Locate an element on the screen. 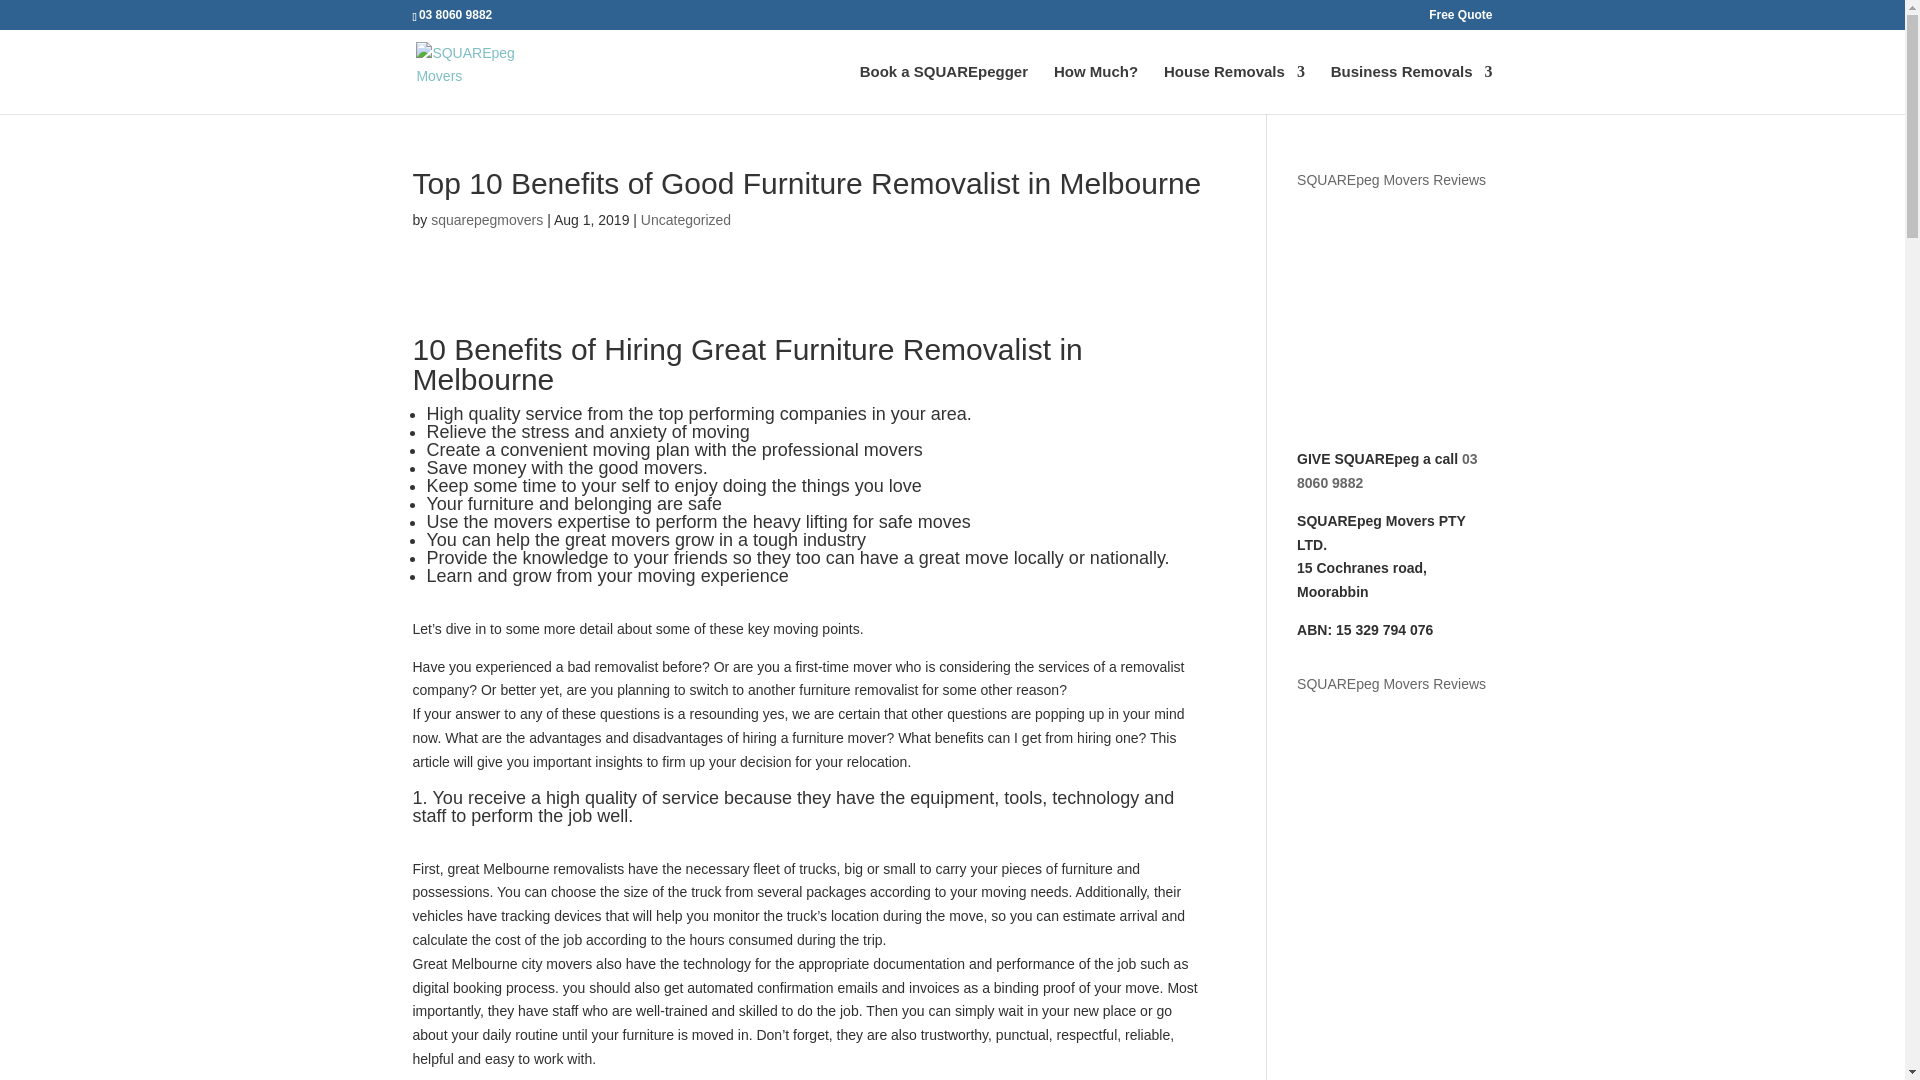  Home Removals is located at coordinates (1234, 89).